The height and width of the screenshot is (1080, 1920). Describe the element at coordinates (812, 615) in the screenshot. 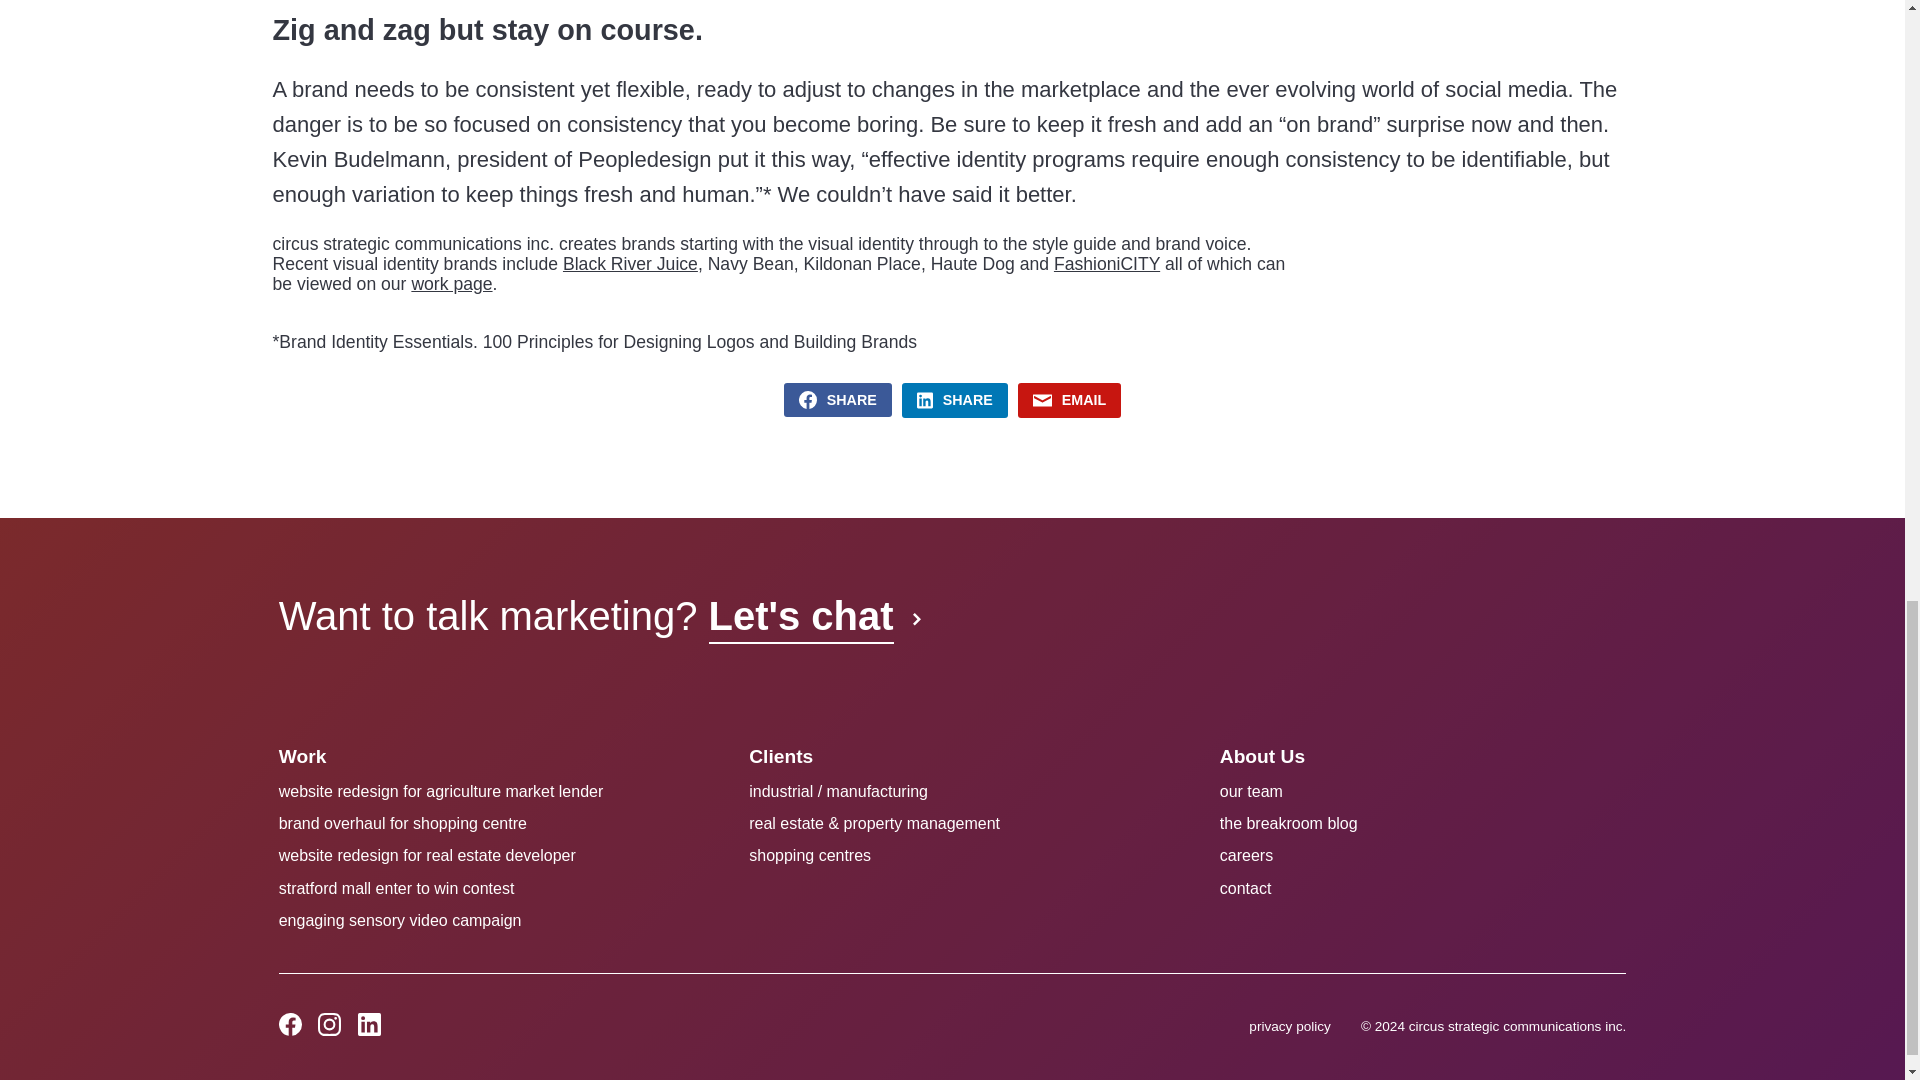

I see `Let's chat` at that location.